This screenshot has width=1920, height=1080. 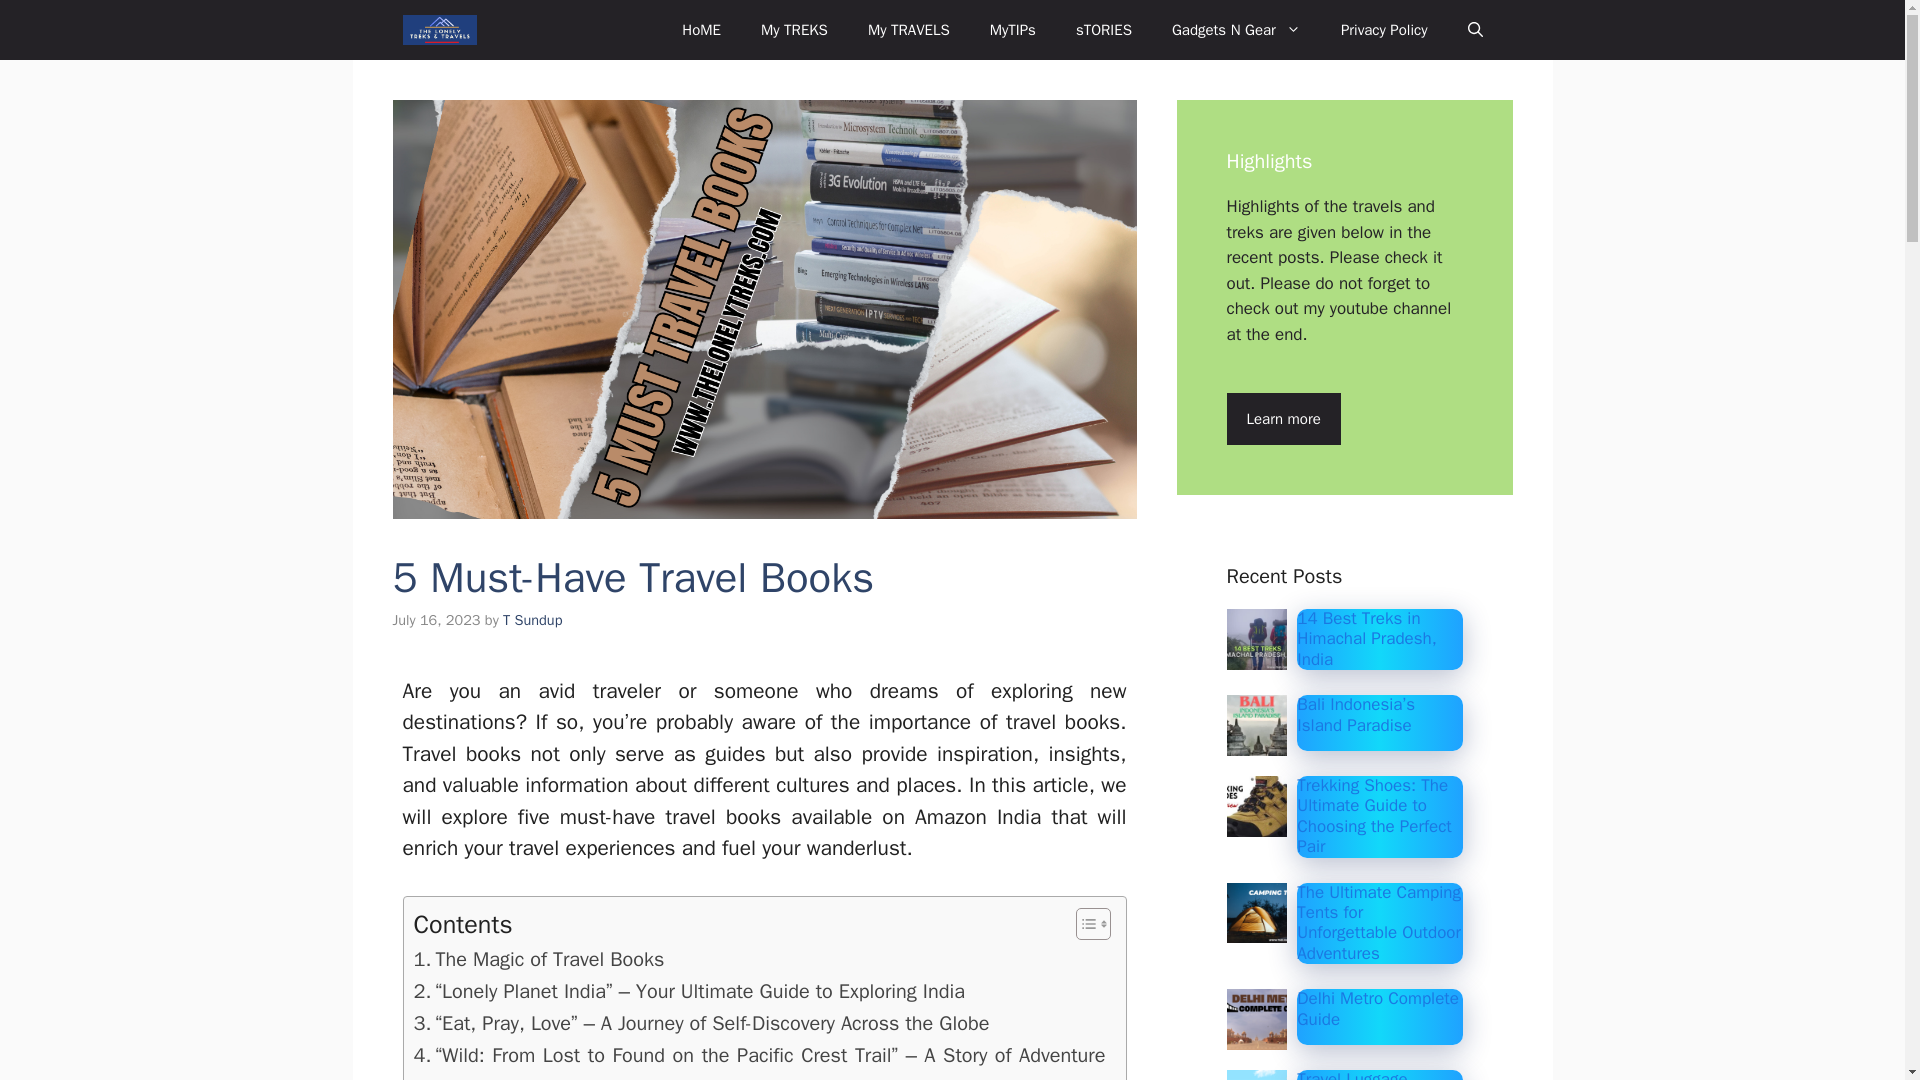 I want to click on T Sundup, so click(x=532, y=620).